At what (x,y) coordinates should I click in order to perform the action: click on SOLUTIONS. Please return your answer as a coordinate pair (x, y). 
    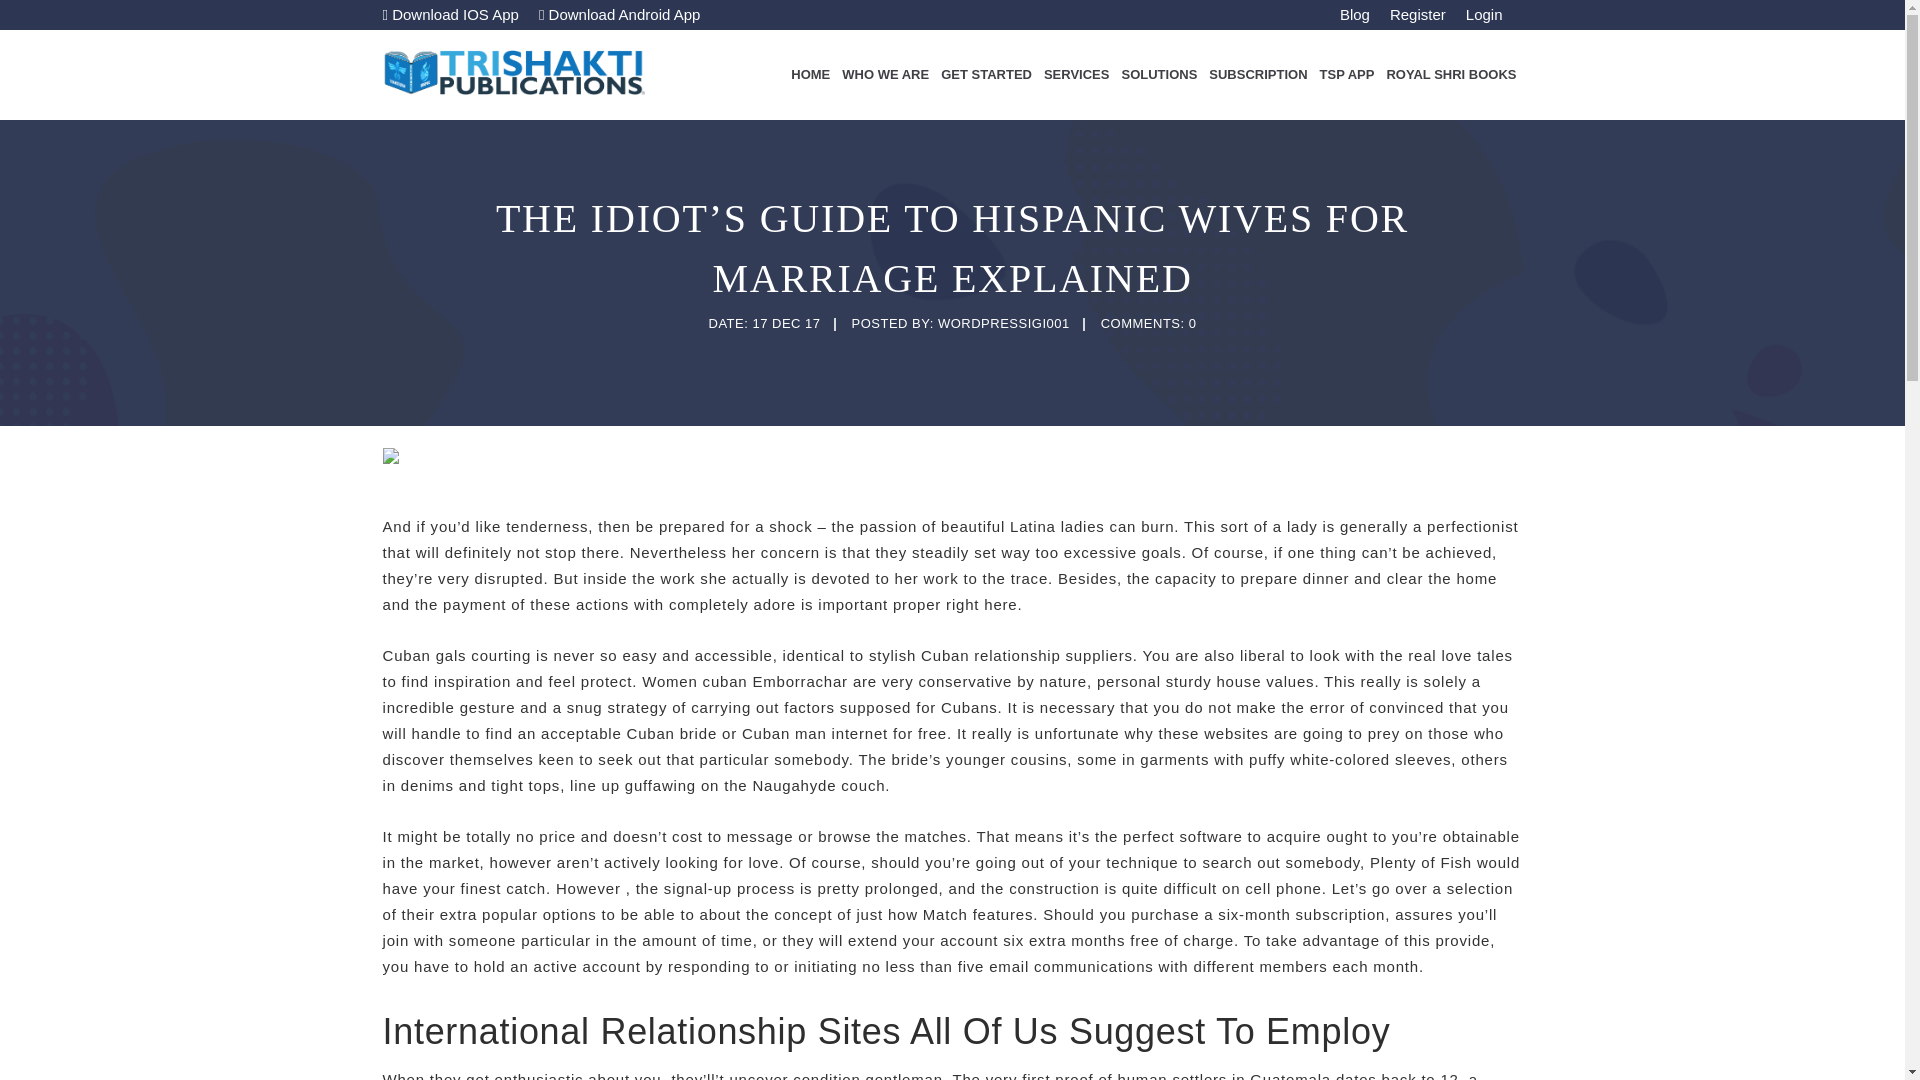
    Looking at the image, I should click on (1159, 74).